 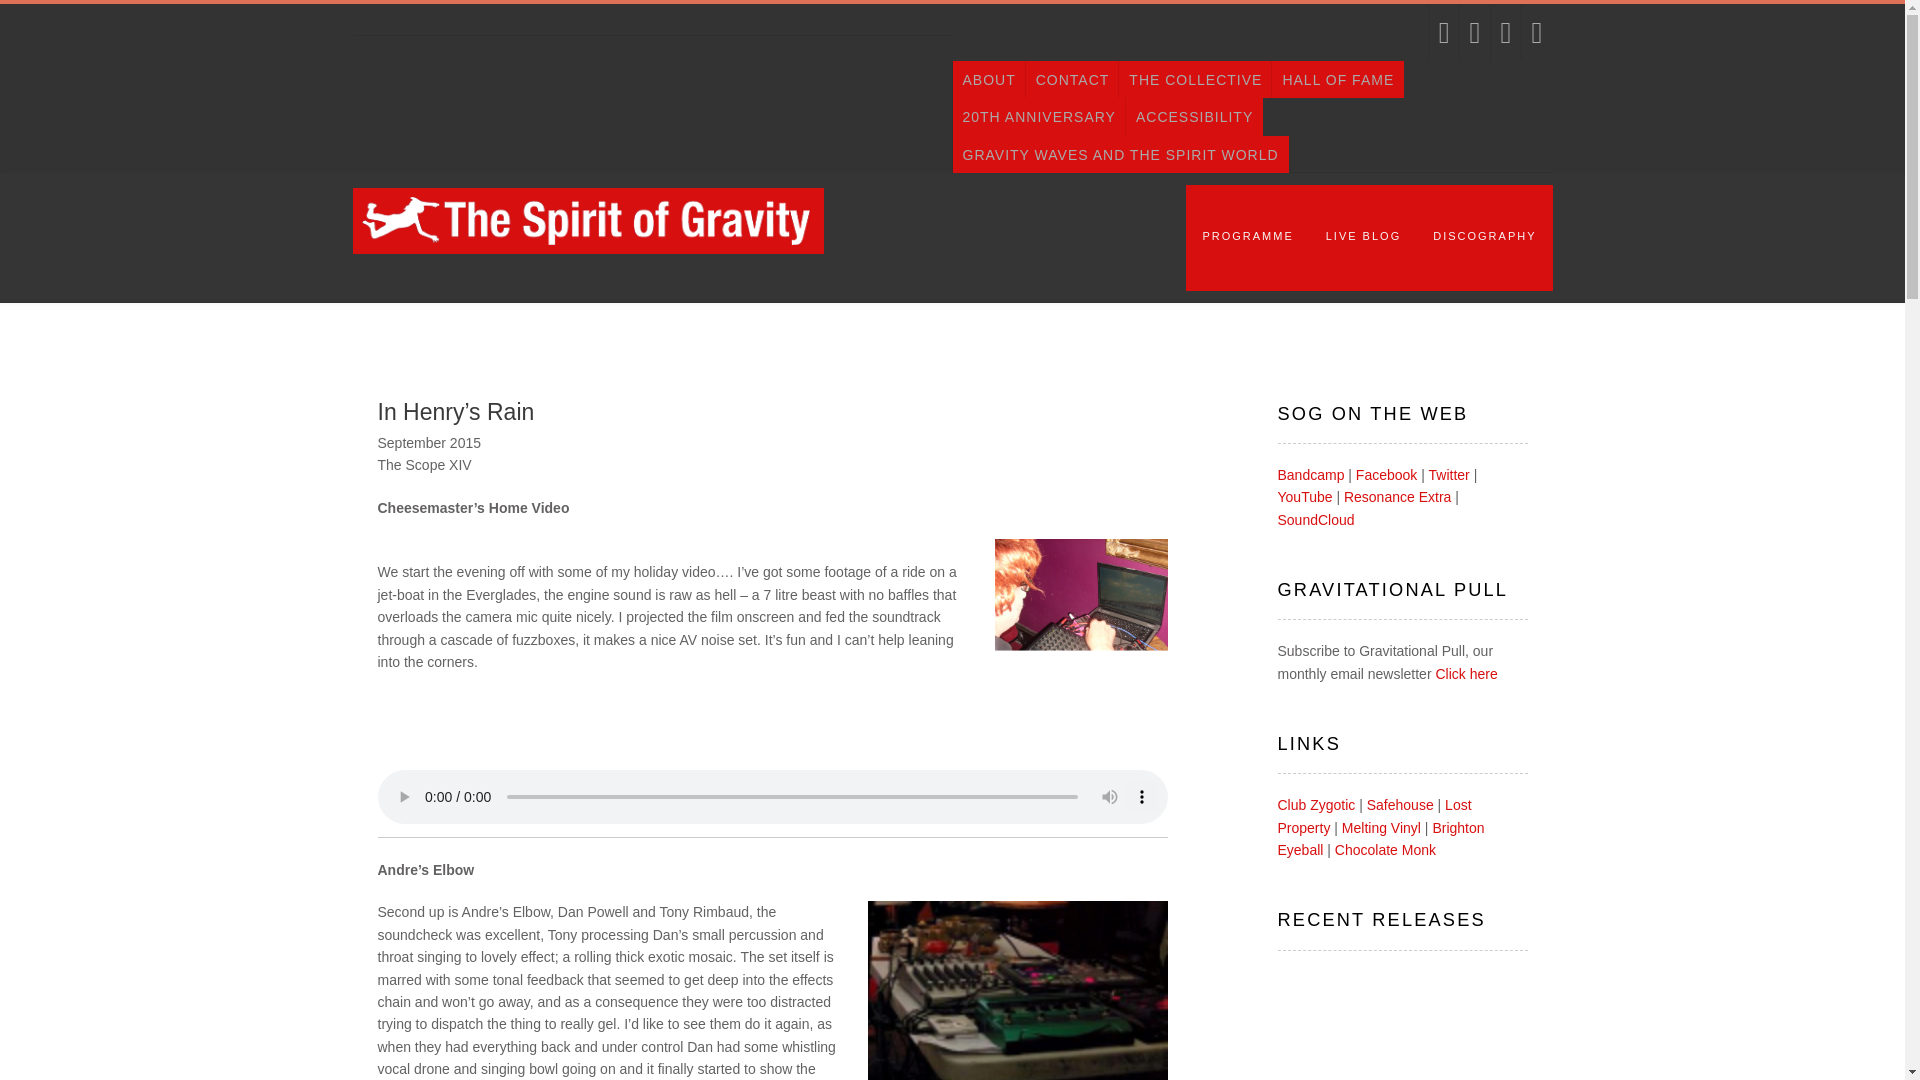 What do you see at coordinates (1362, 237) in the screenshot?
I see `LIVE BLOG` at bounding box center [1362, 237].